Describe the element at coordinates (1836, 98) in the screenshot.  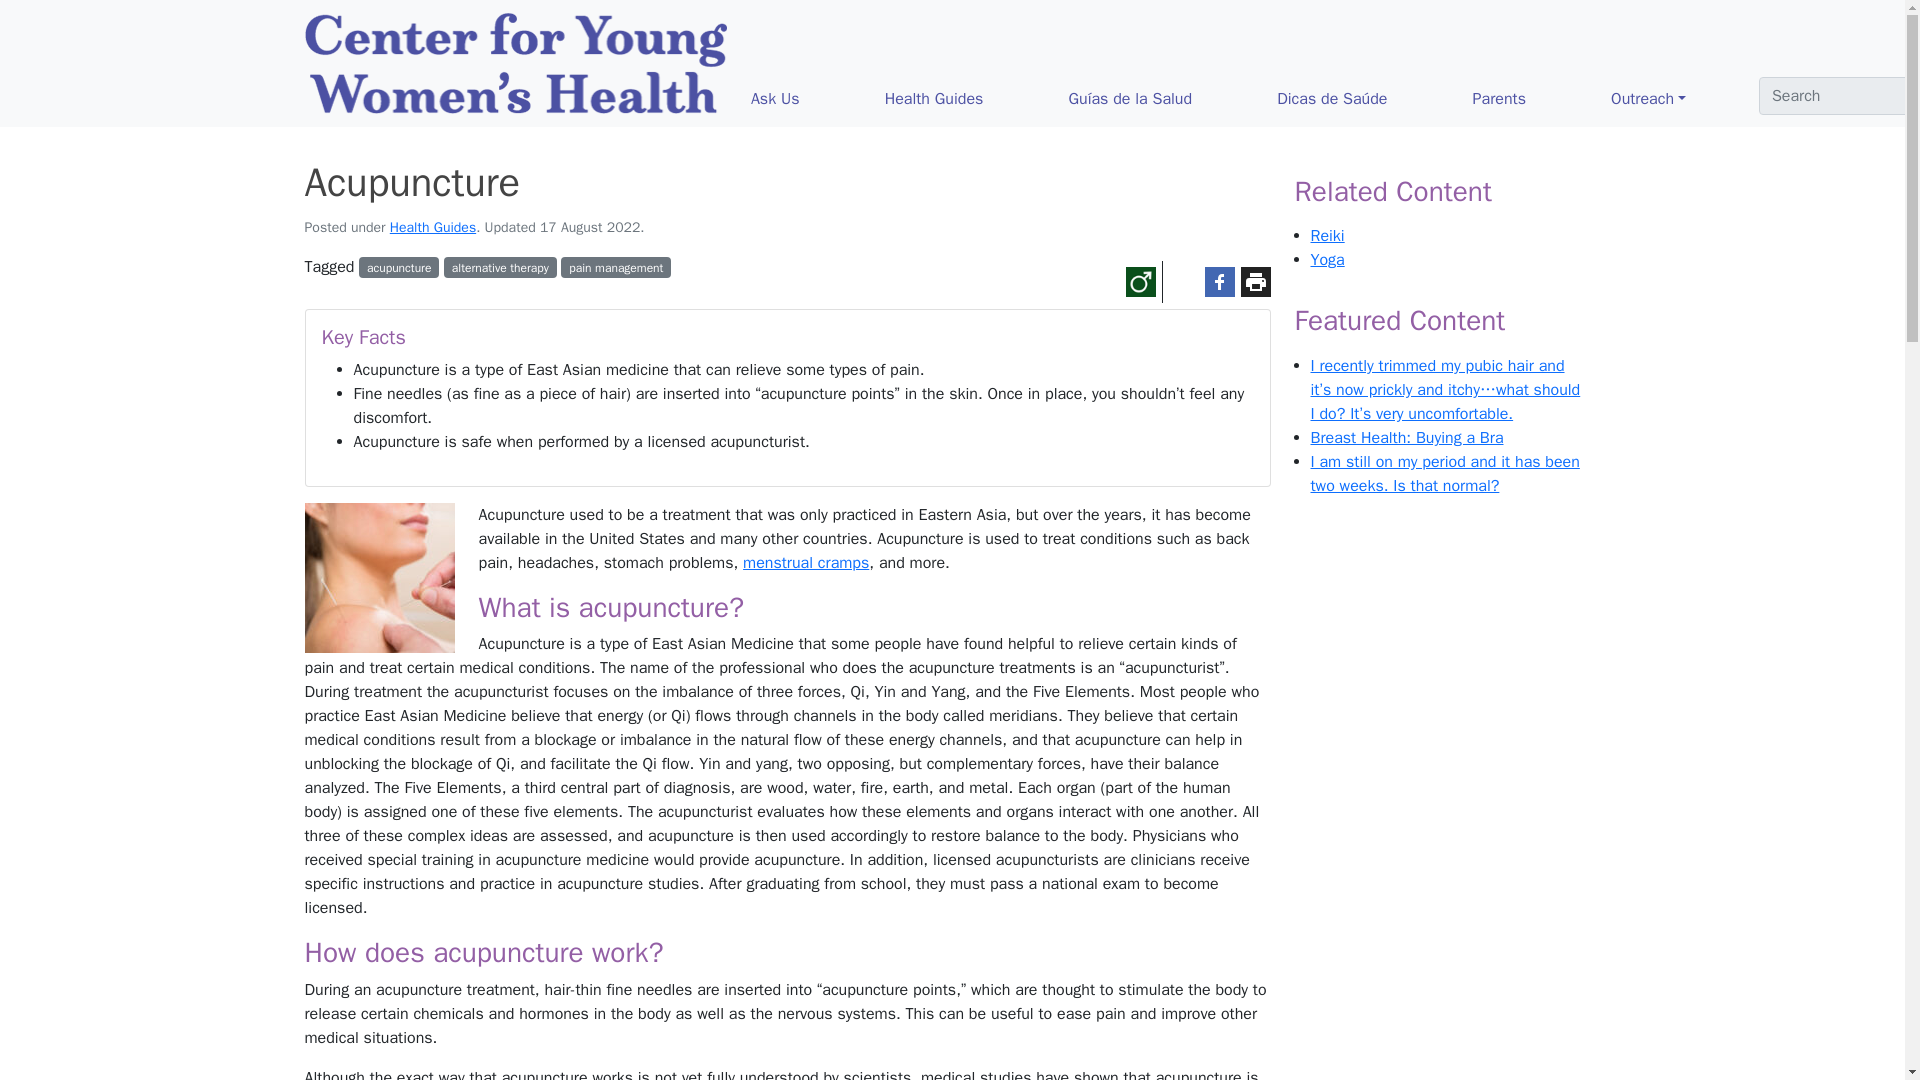
I see `About Us` at that location.